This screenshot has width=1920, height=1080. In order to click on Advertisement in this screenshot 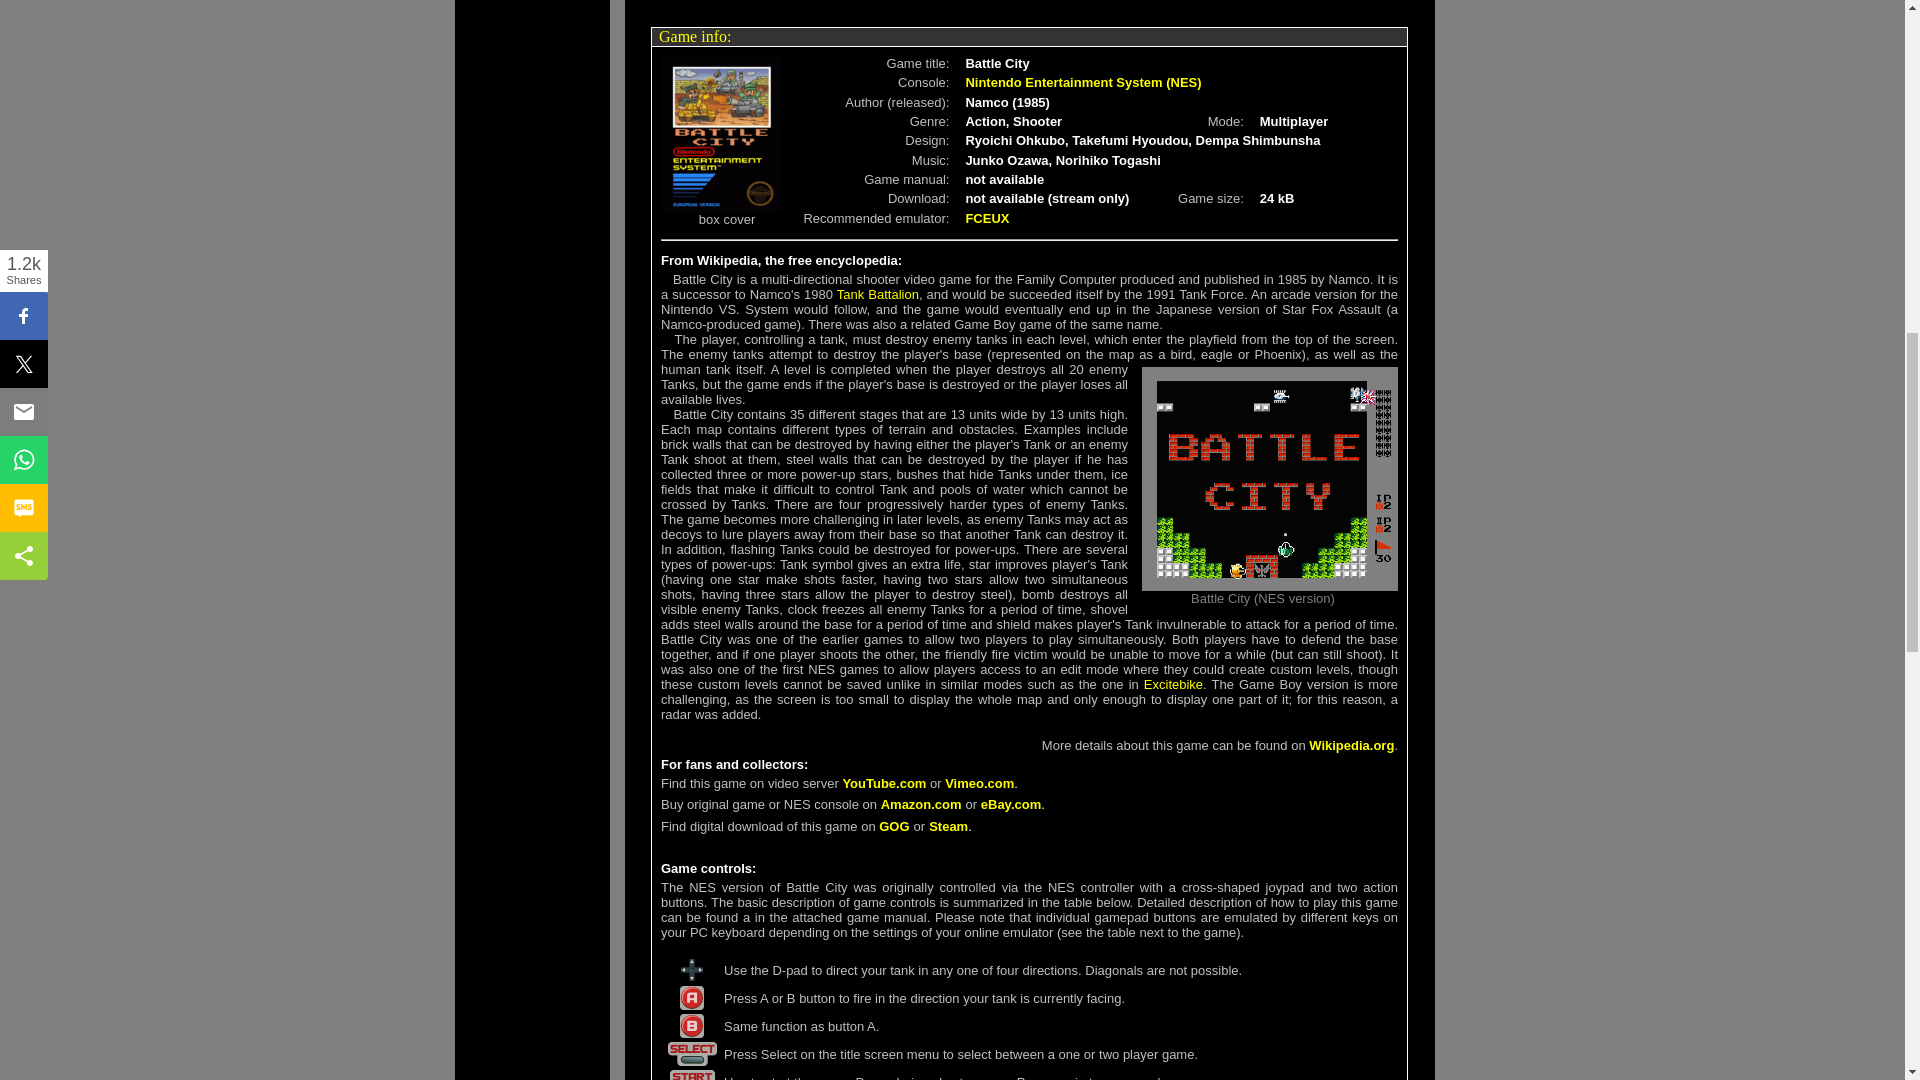, I will do `click(1030, 4)`.